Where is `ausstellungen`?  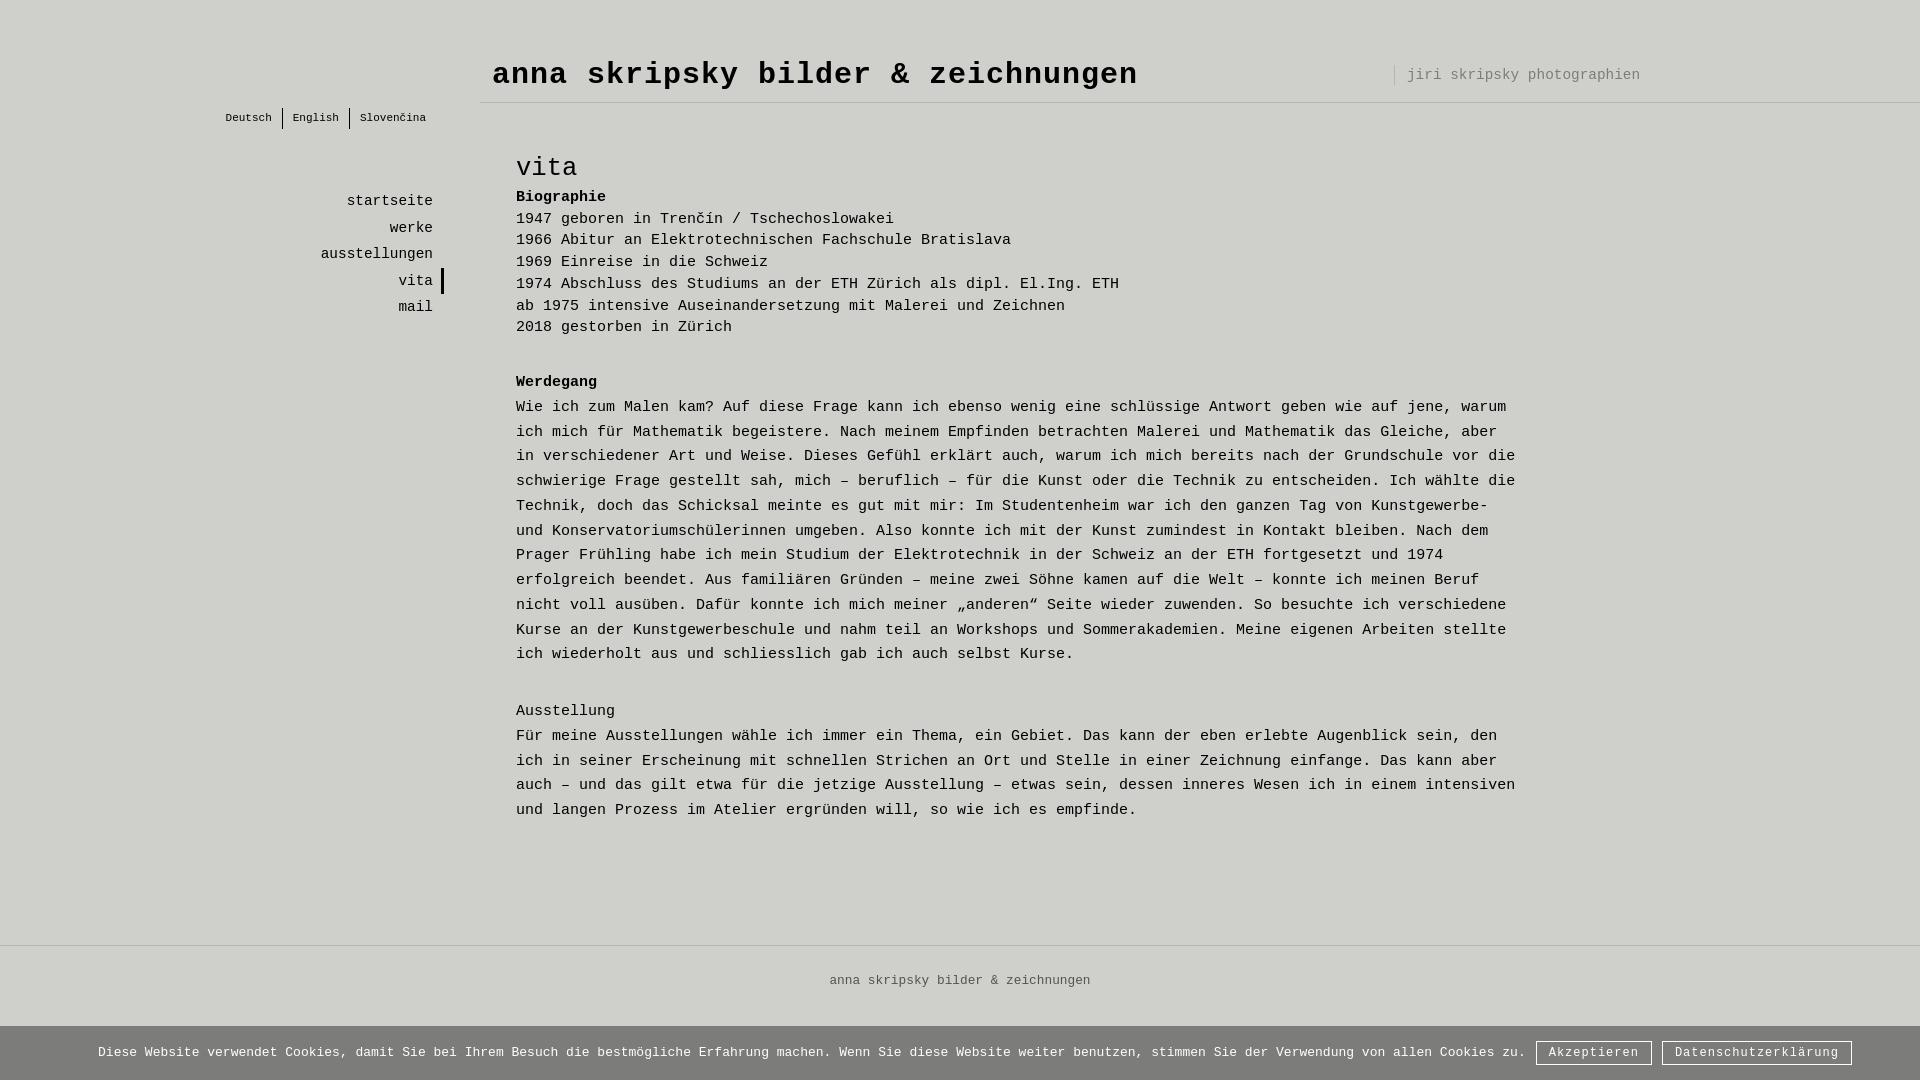 ausstellungen is located at coordinates (240, 254).